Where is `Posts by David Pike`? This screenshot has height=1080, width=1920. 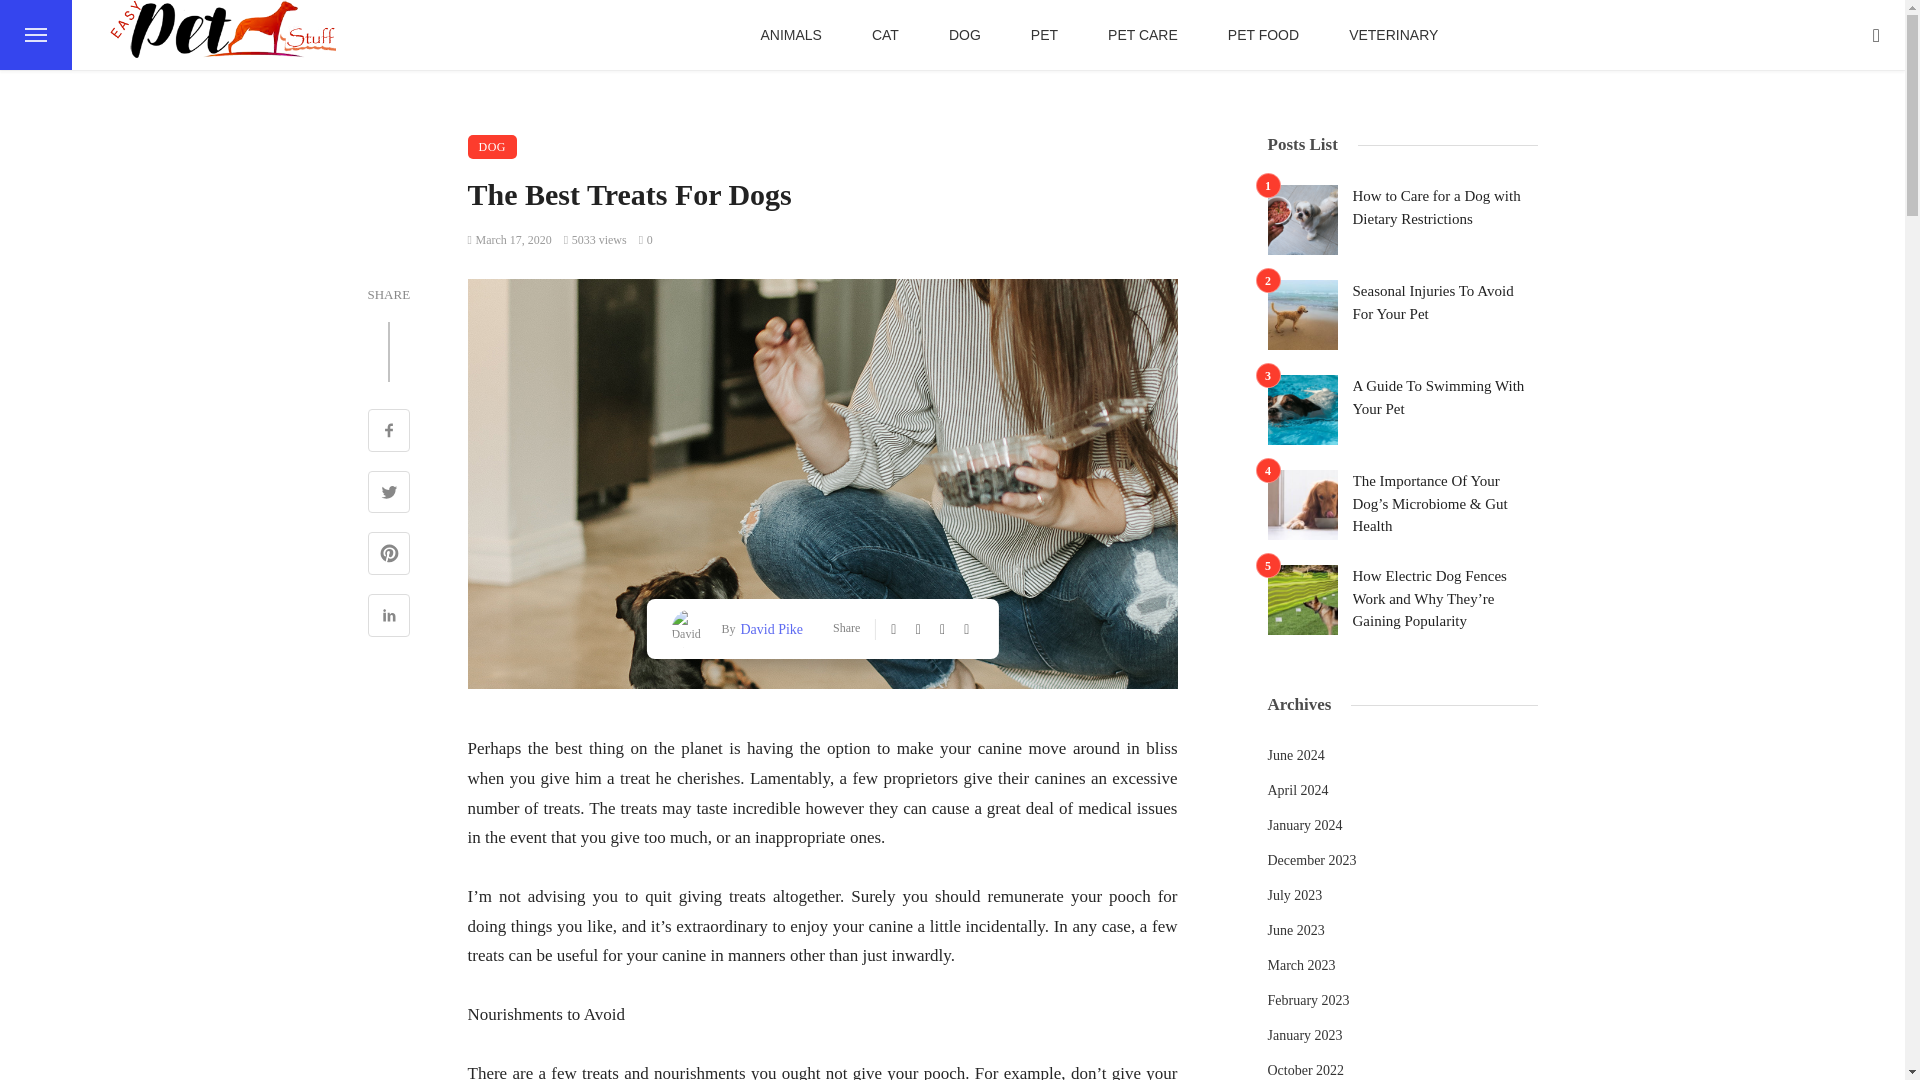 Posts by David Pike is located at coordinates (768, 628).